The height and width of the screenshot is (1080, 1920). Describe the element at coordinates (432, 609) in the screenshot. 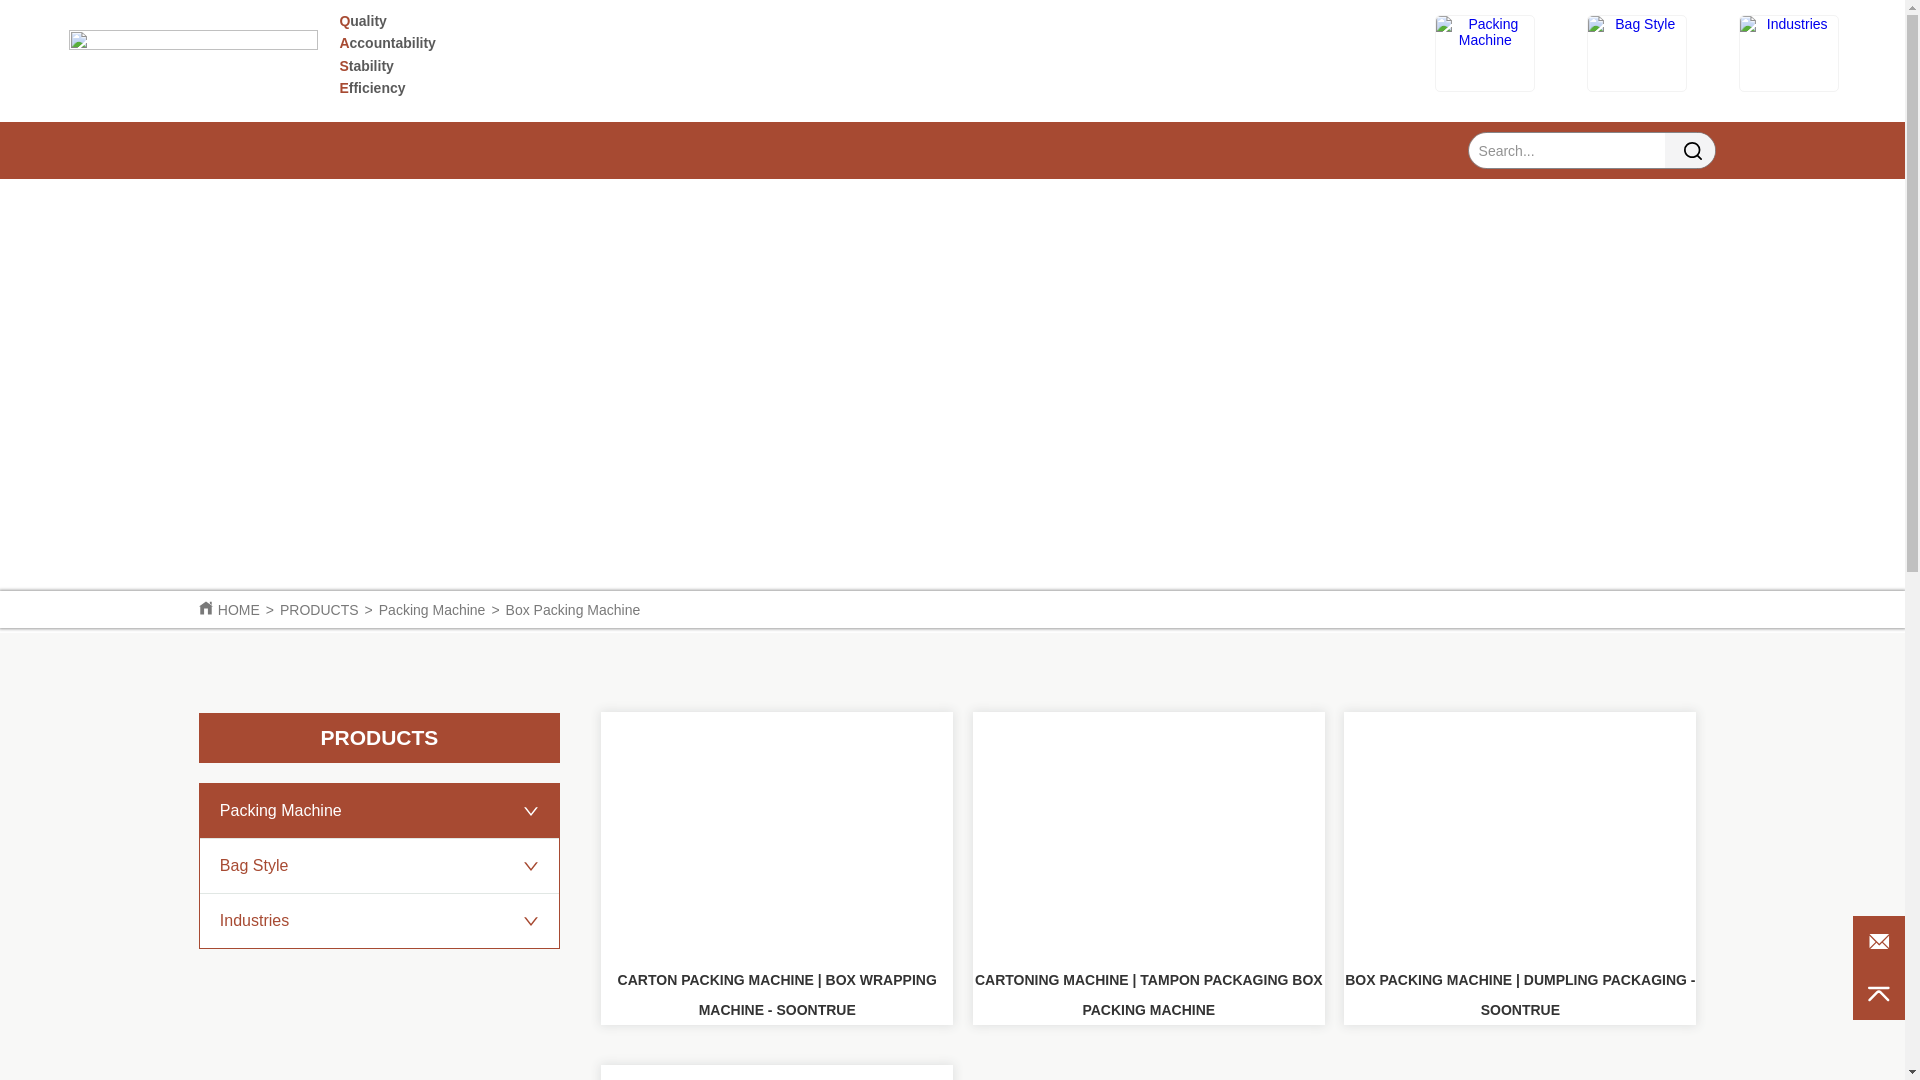

I see `Packing Machine` at that location.